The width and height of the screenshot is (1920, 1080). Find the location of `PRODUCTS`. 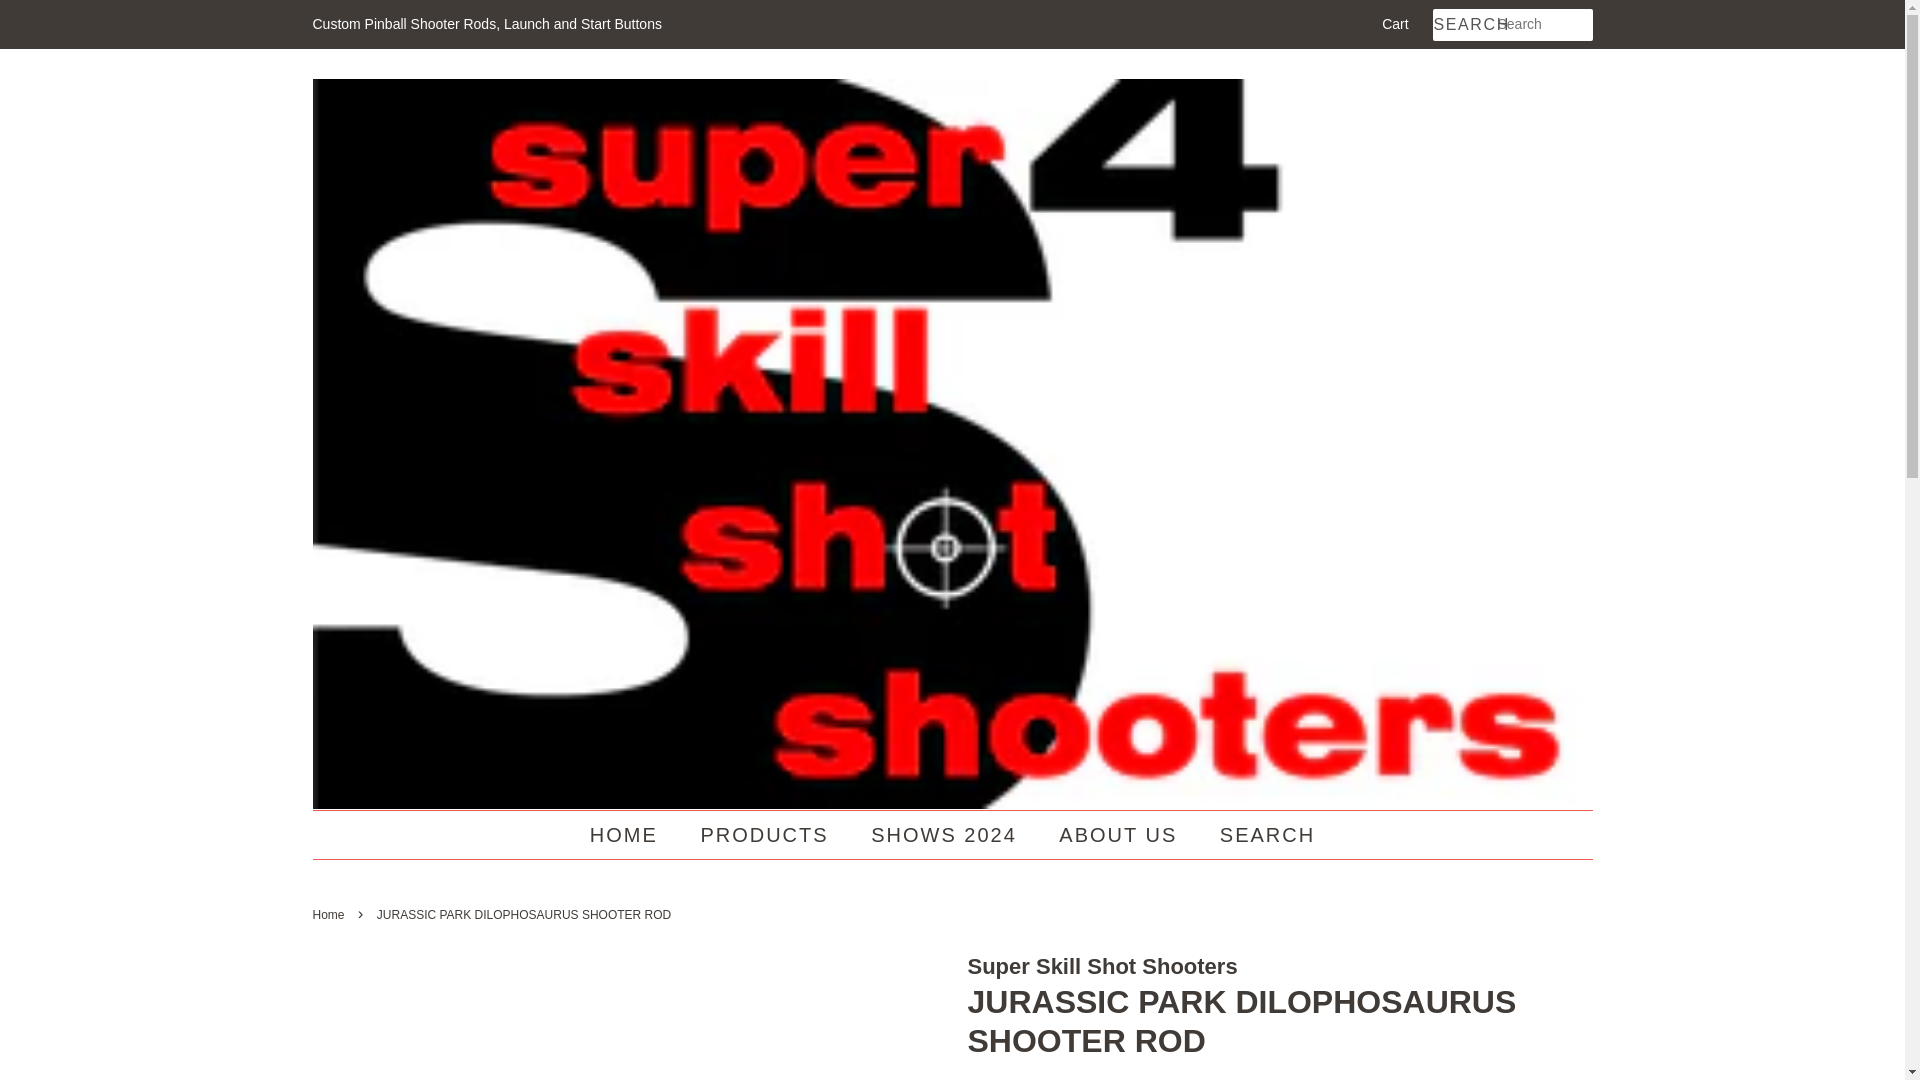

PRODUCTS is located at coordinates (766, 834).